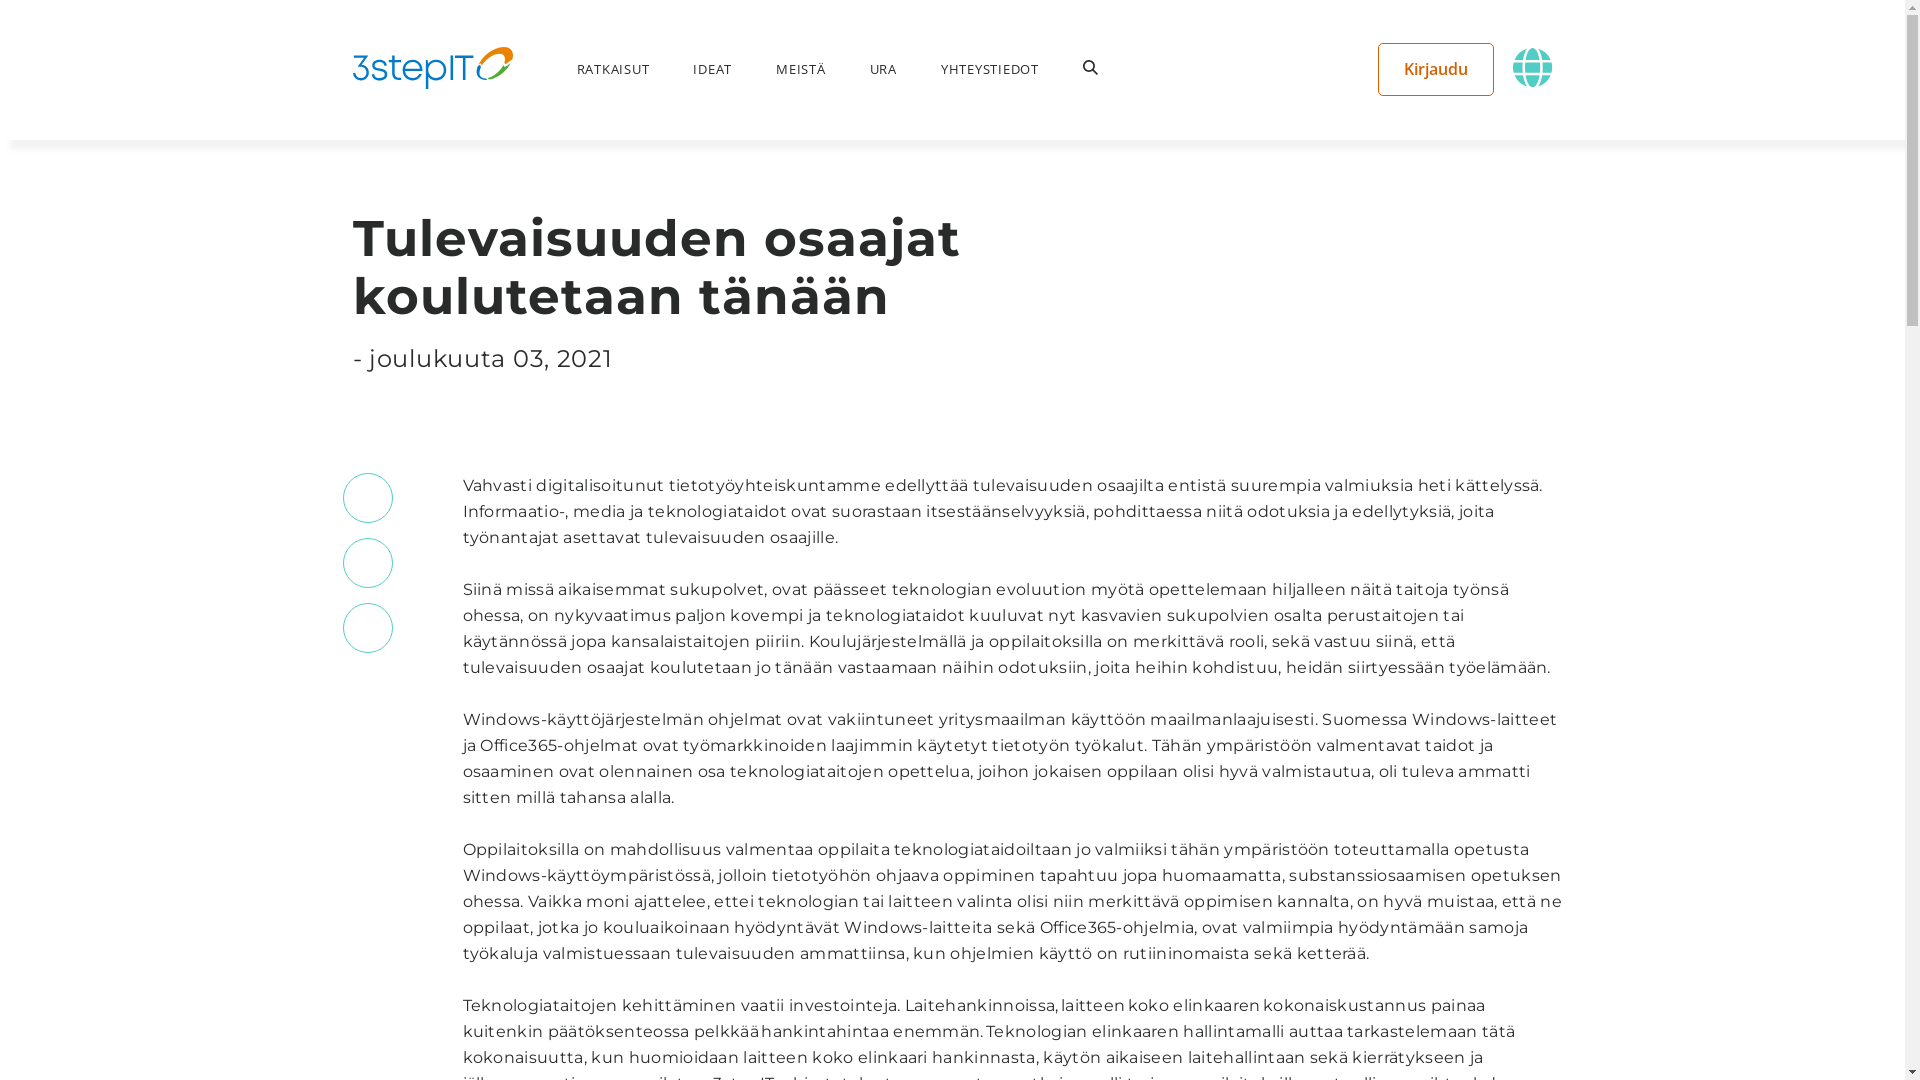  I want to click on Kirjaudu, so click(1436, 69).